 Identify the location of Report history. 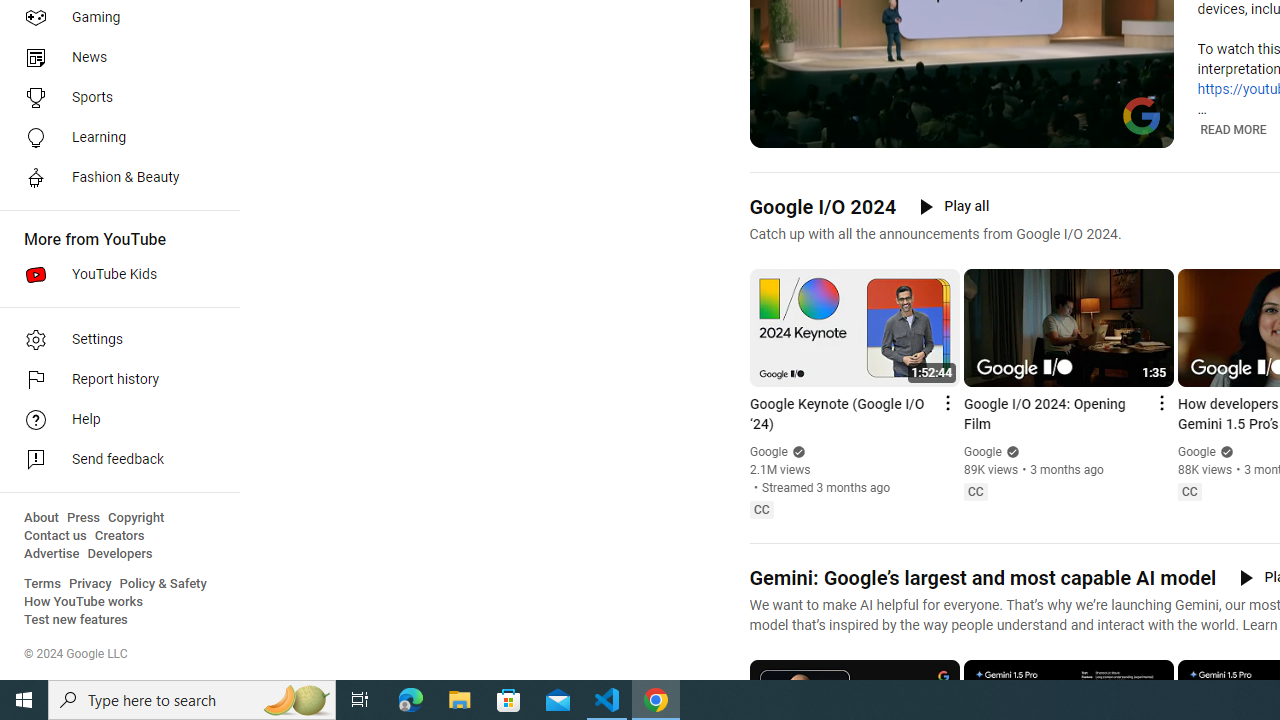
(114, 380).